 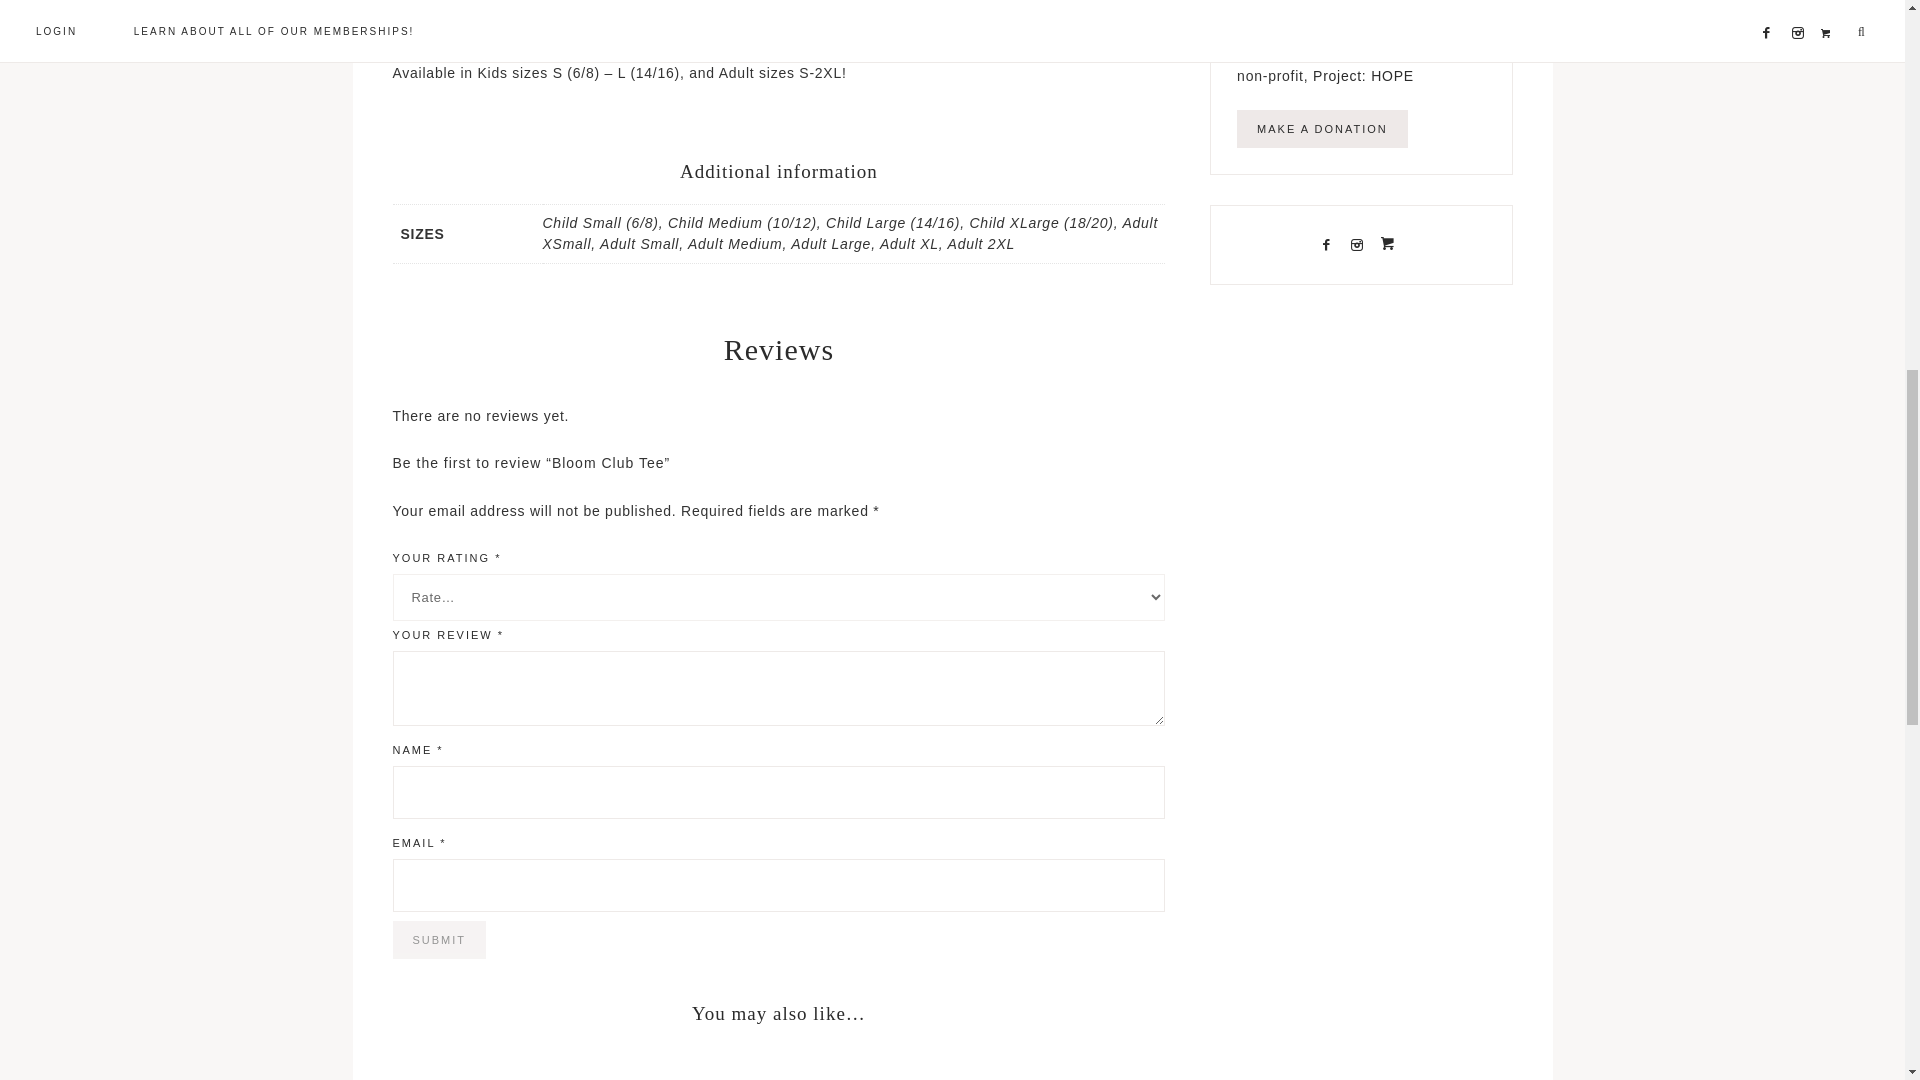 I want to click on Instagram, so click(x=1360, y=244).